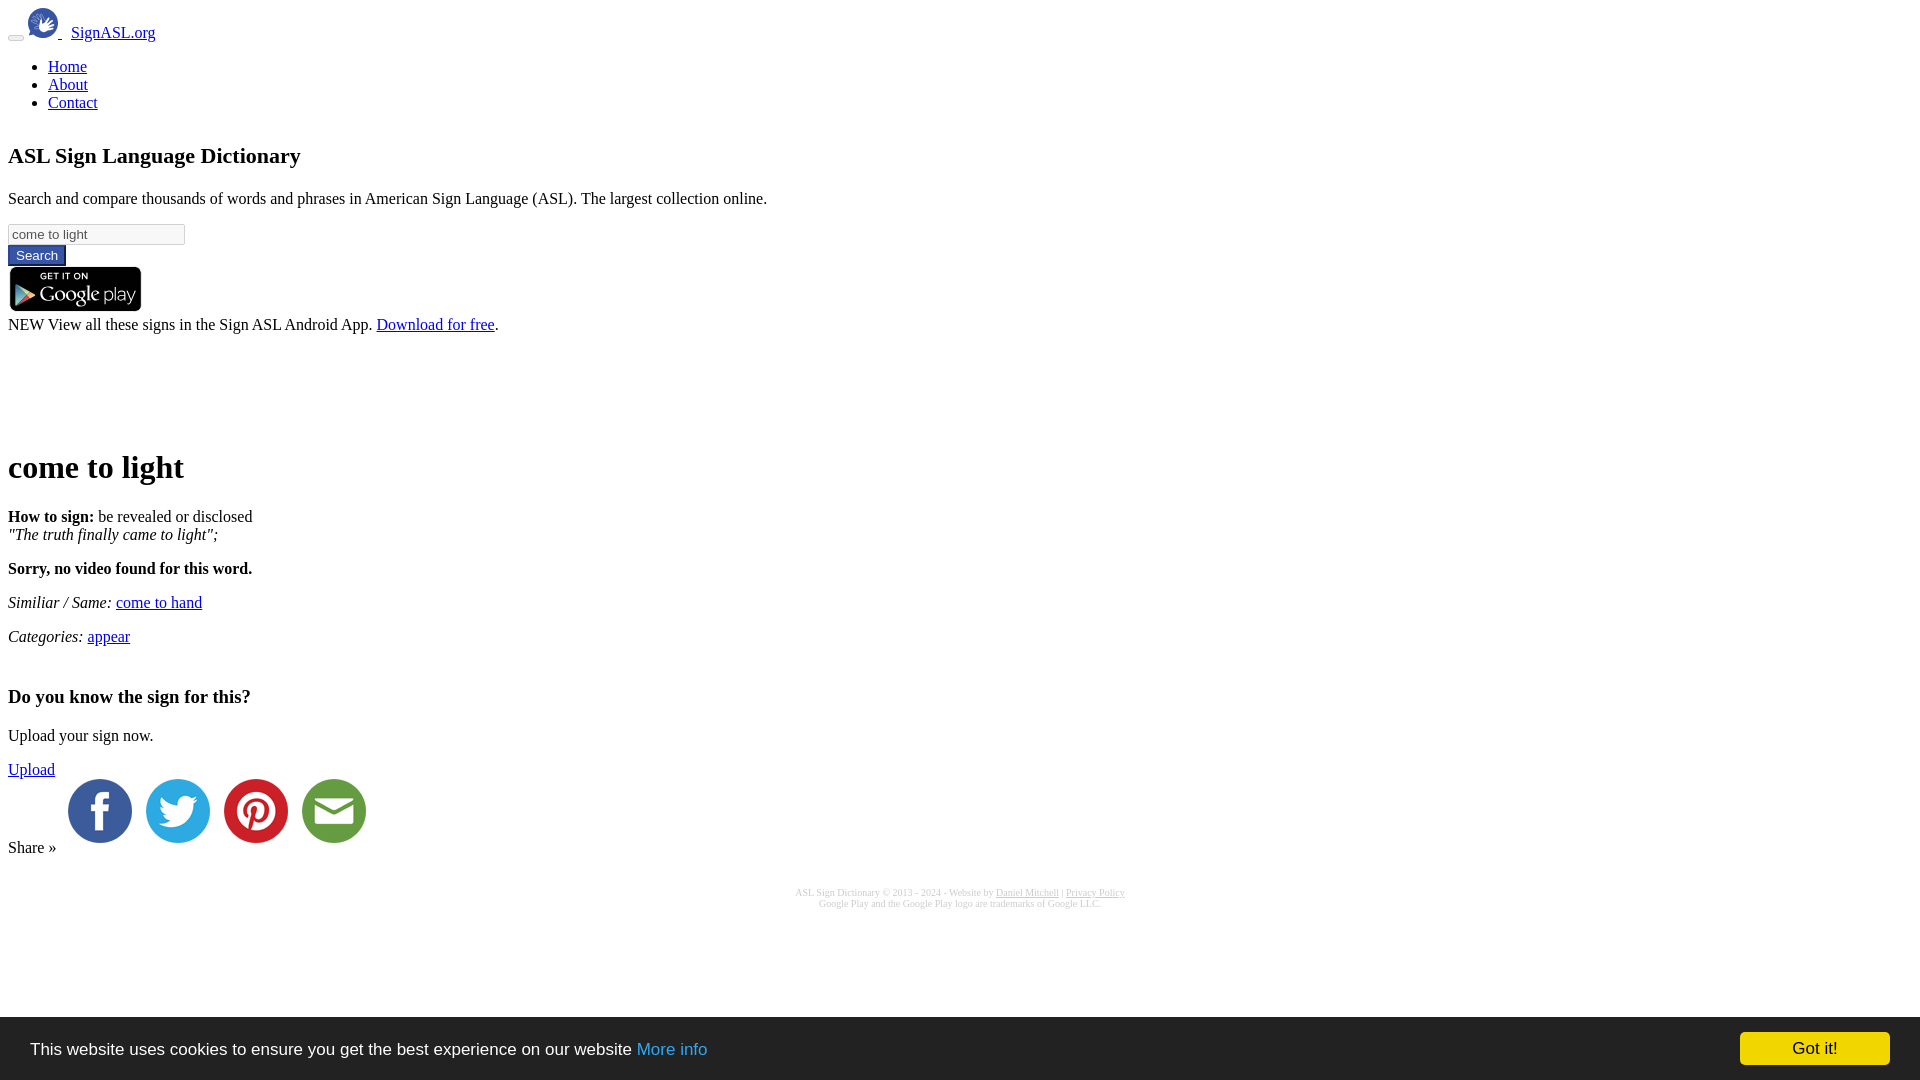 Image resolution: width=1920 pixels, height=1080 pixels. Describe the element at coordinates (72, 102) in the screenshot. I see `Contact` at that location.